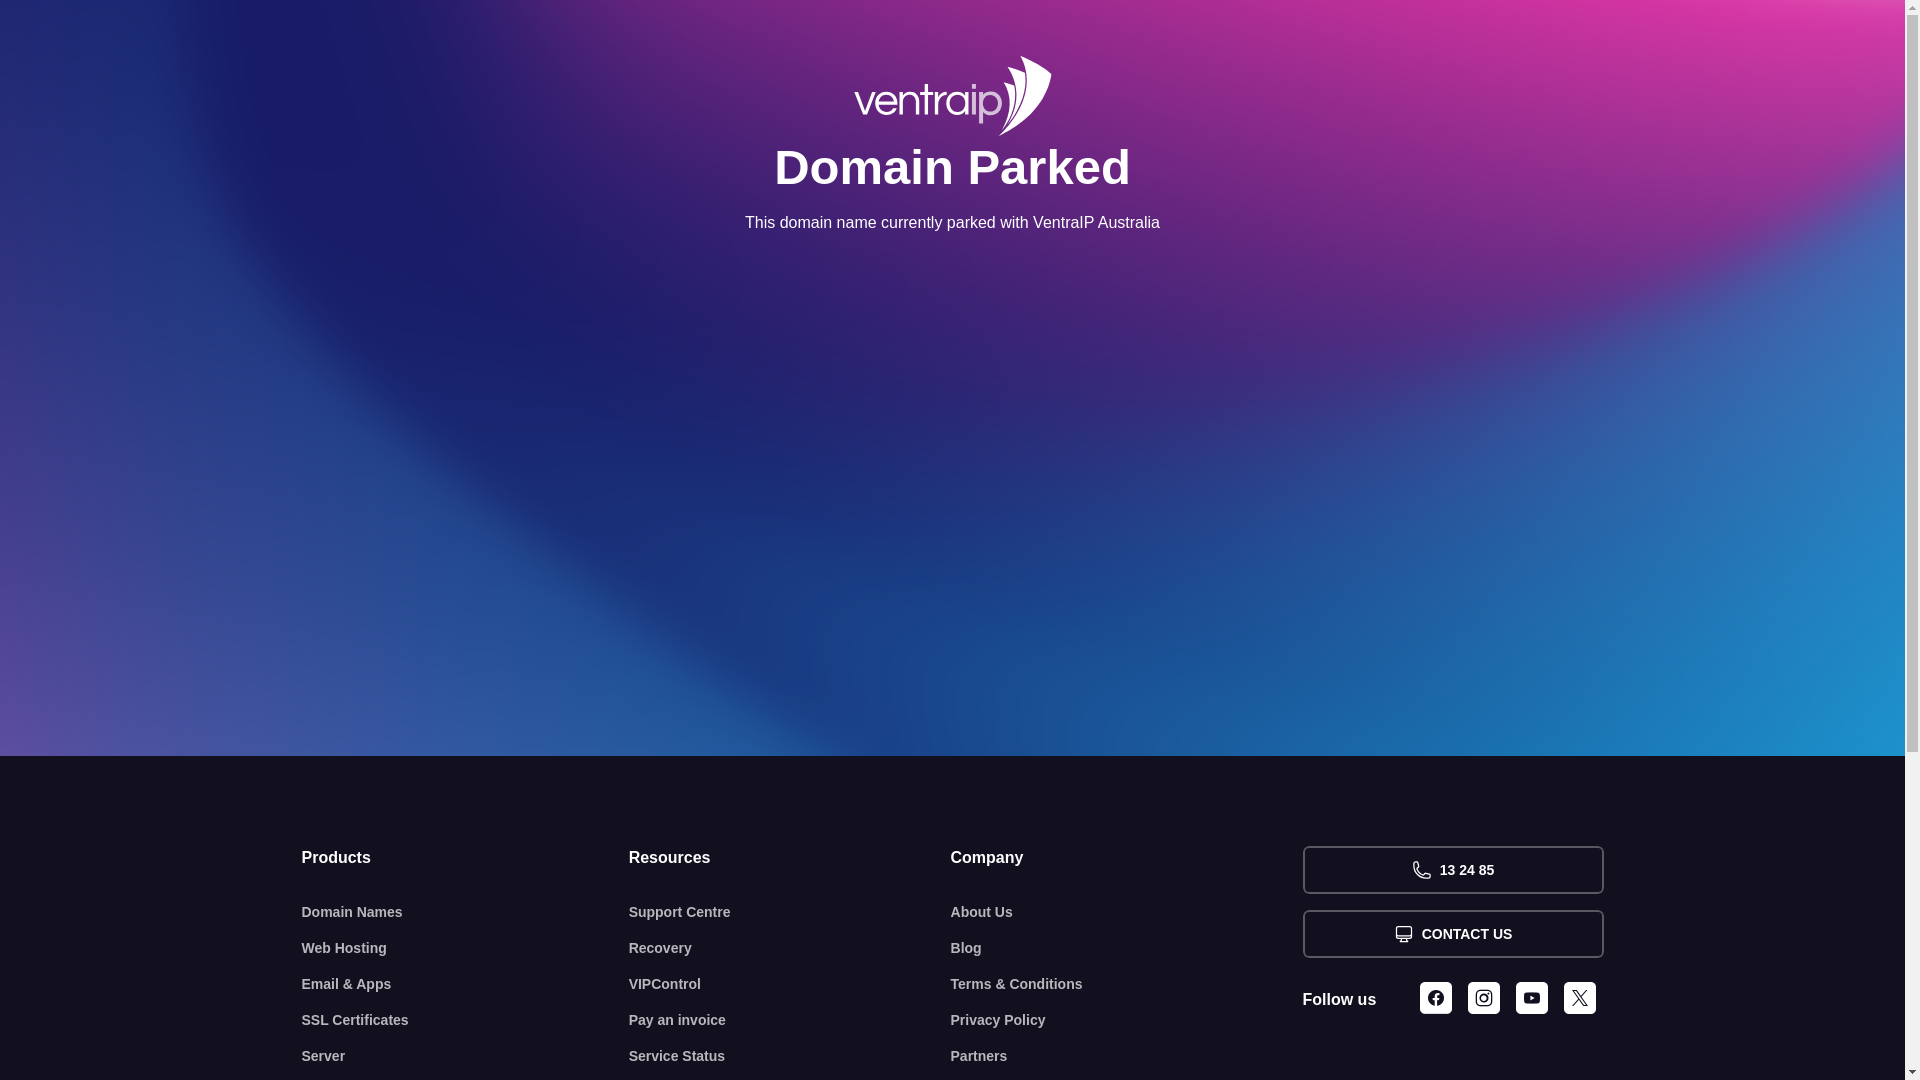  Describe the element at coordinates (1127, 912) in the screenshot. I see `About Us` at that location.